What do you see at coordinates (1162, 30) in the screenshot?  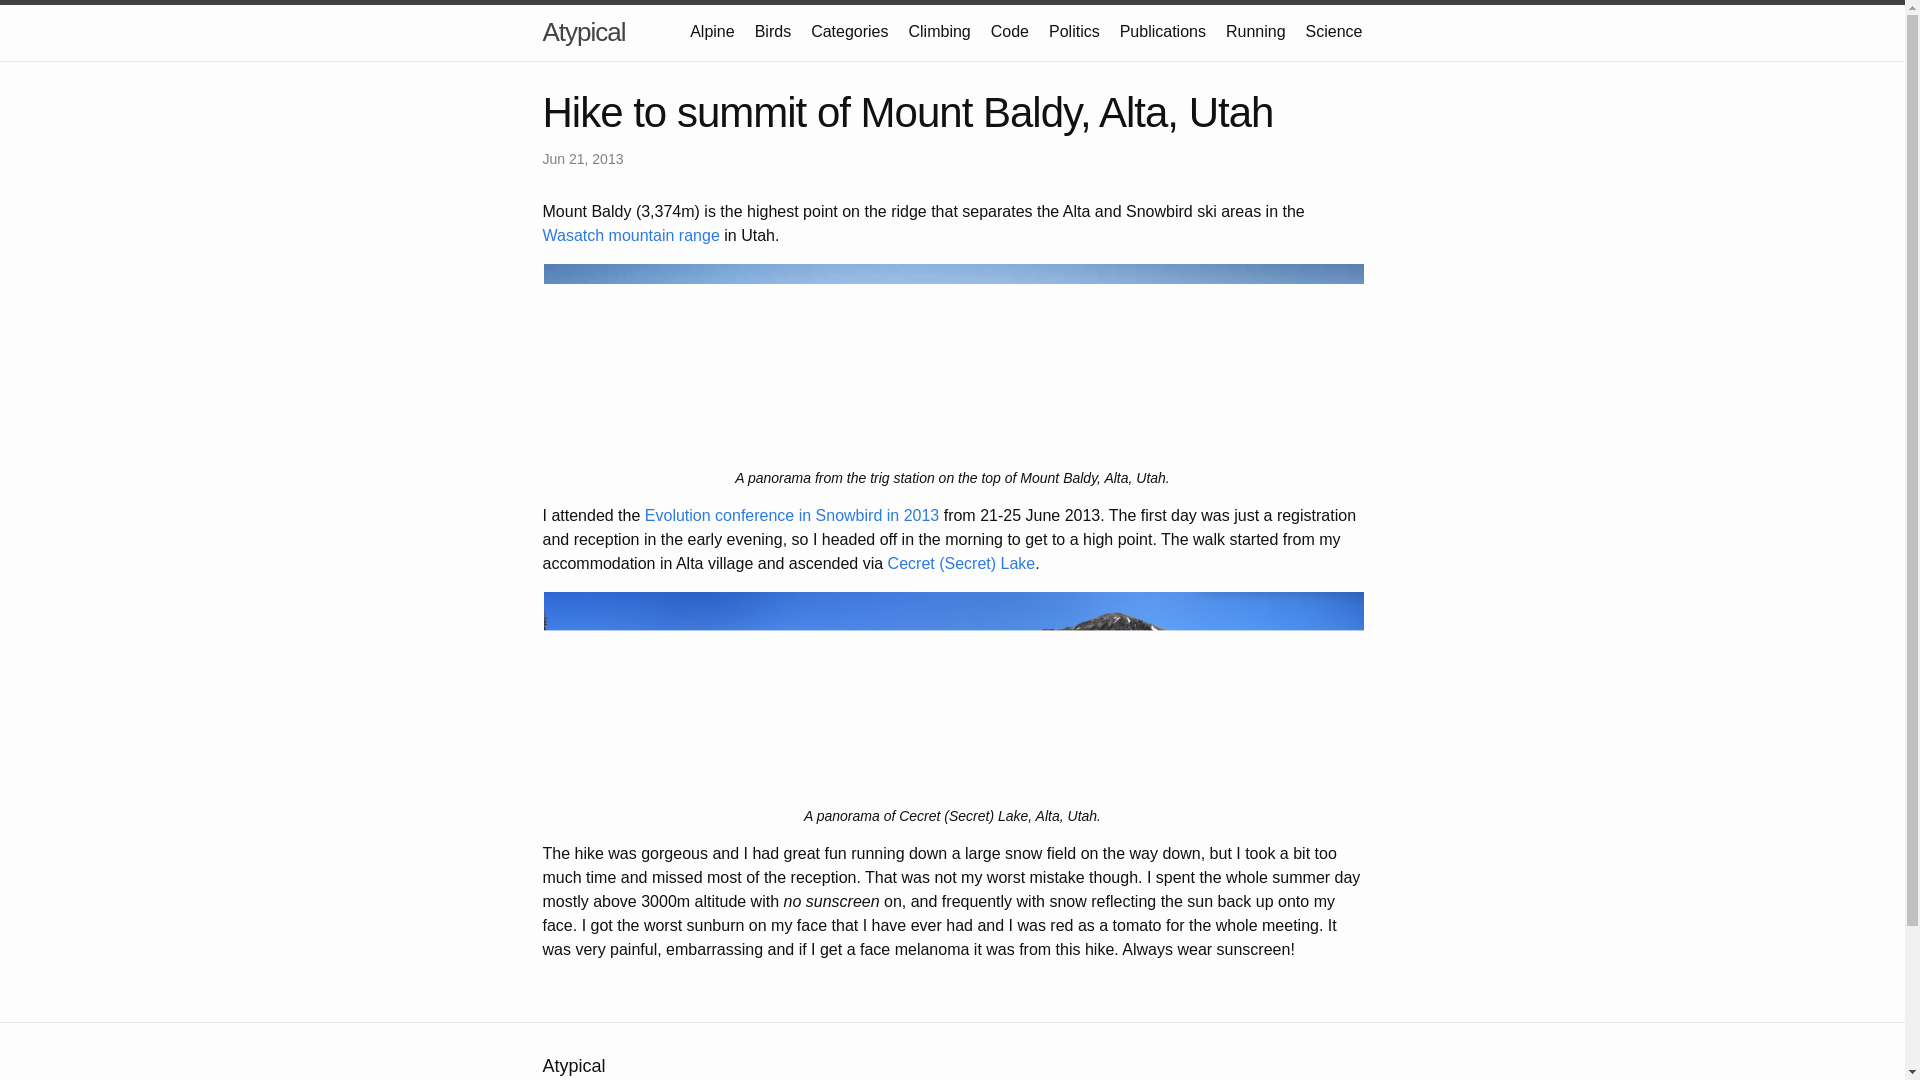 I see `Publications` at bounding box center [1162, 30].